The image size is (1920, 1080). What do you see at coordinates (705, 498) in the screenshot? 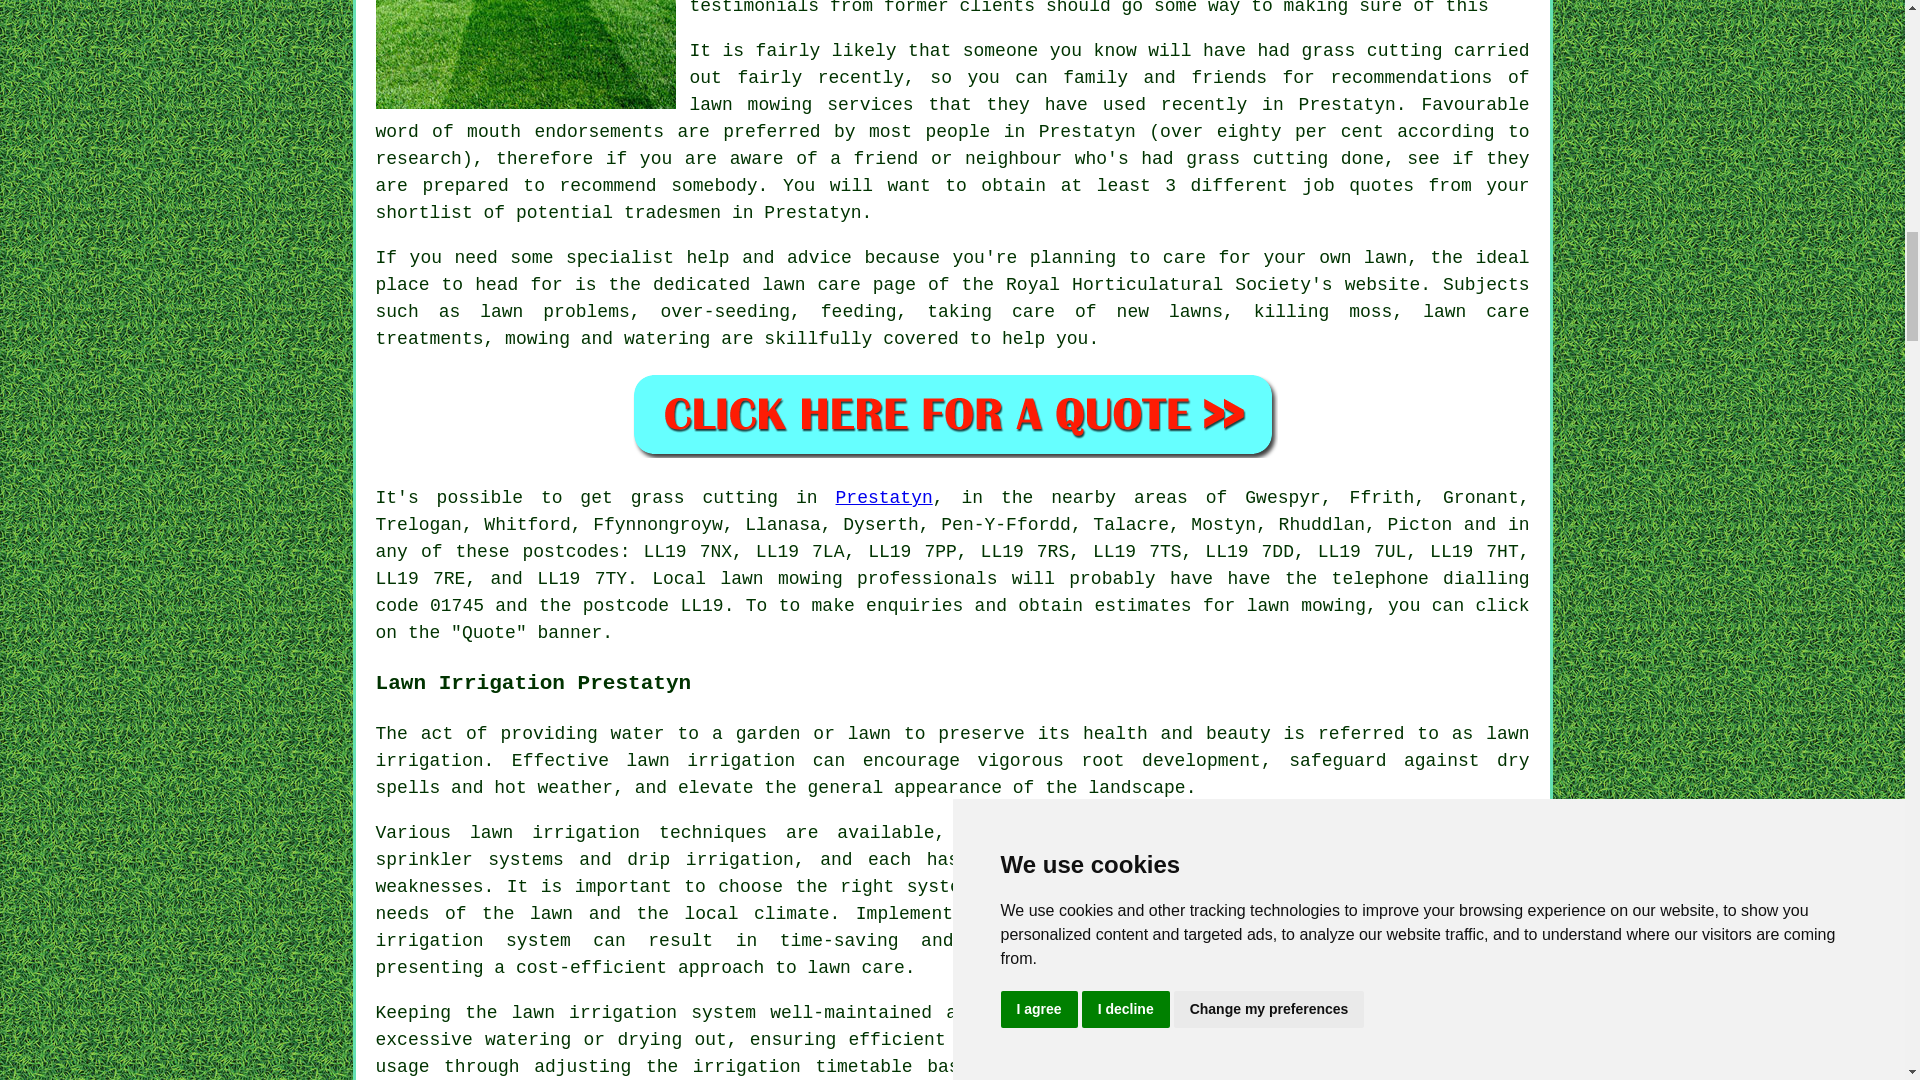
I see `grass cutting` at bounding box center [705, 498].